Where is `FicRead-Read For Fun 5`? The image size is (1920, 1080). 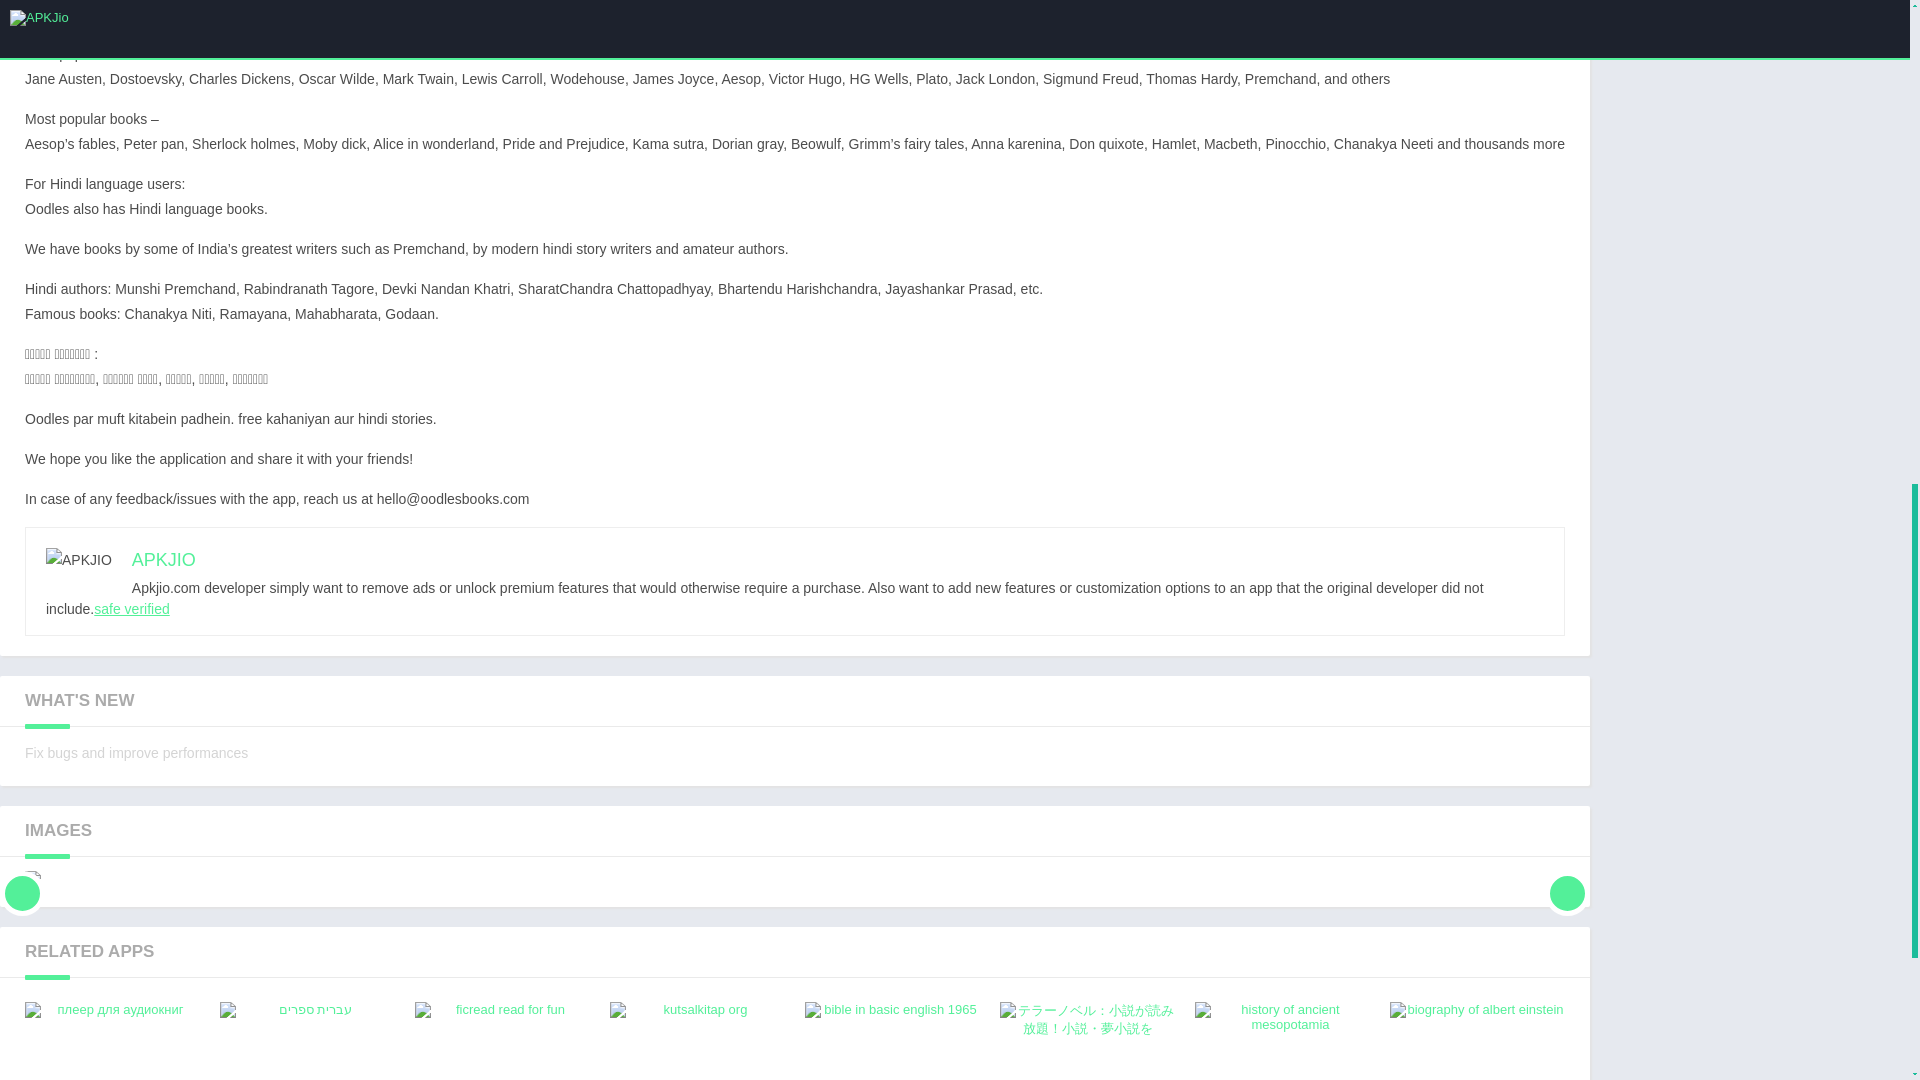 FicRead-Read For Fun 5 is located at coordinates (22, 878).